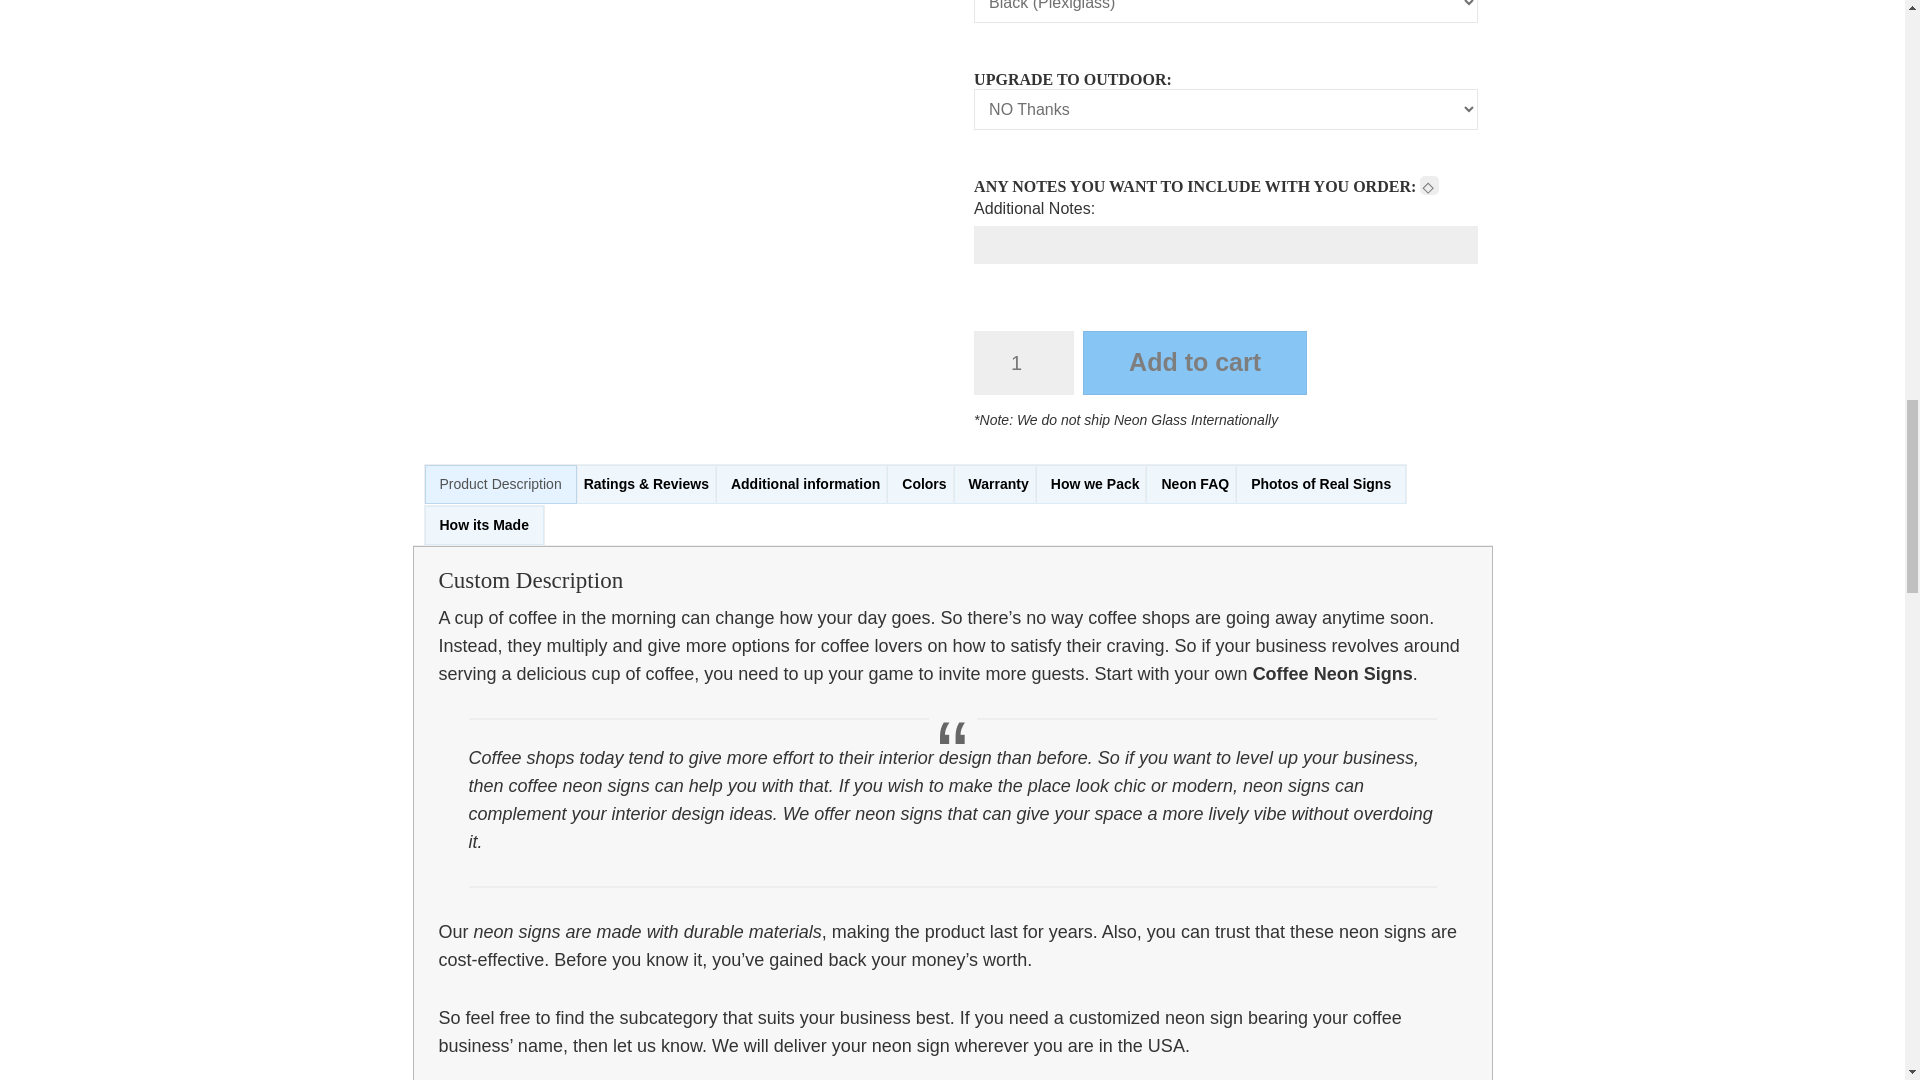  I want to click on Additional information, so click(805, 484).